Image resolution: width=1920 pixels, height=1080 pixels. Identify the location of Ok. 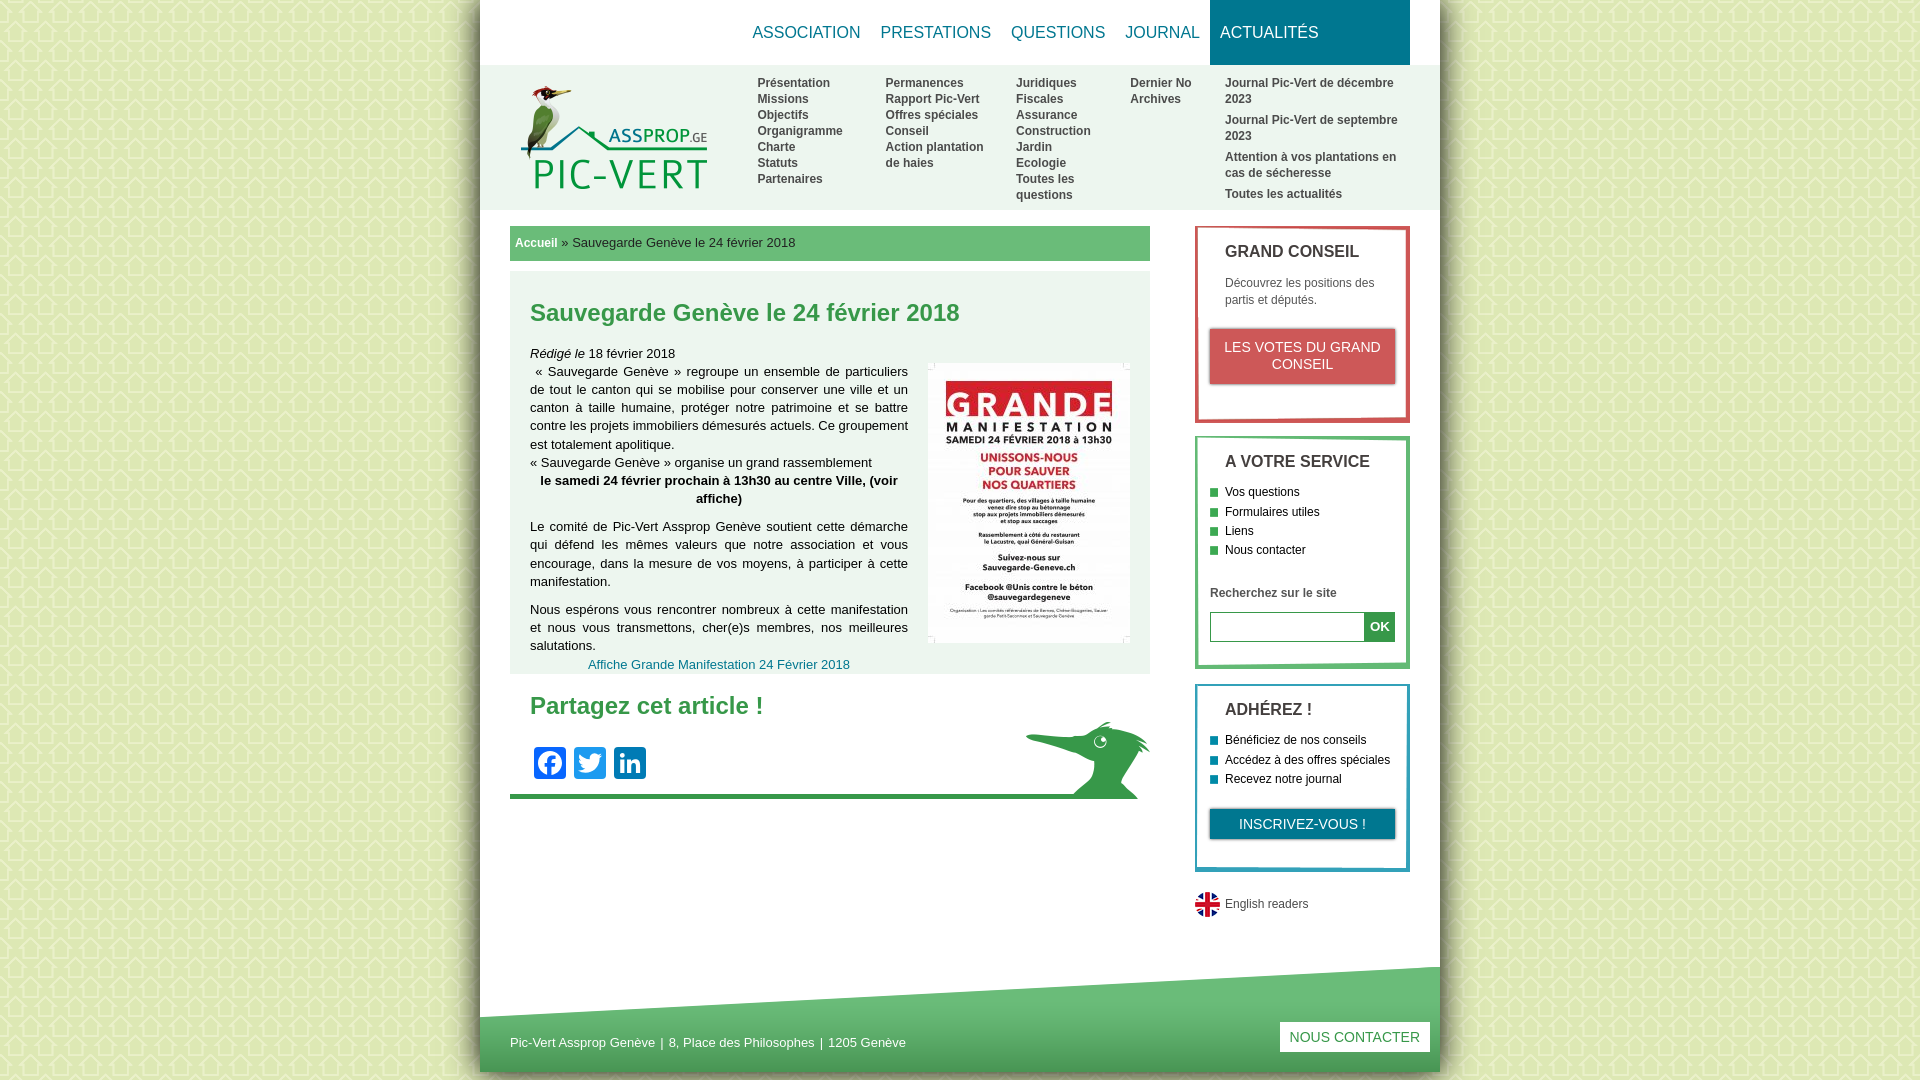
(1380, 627).